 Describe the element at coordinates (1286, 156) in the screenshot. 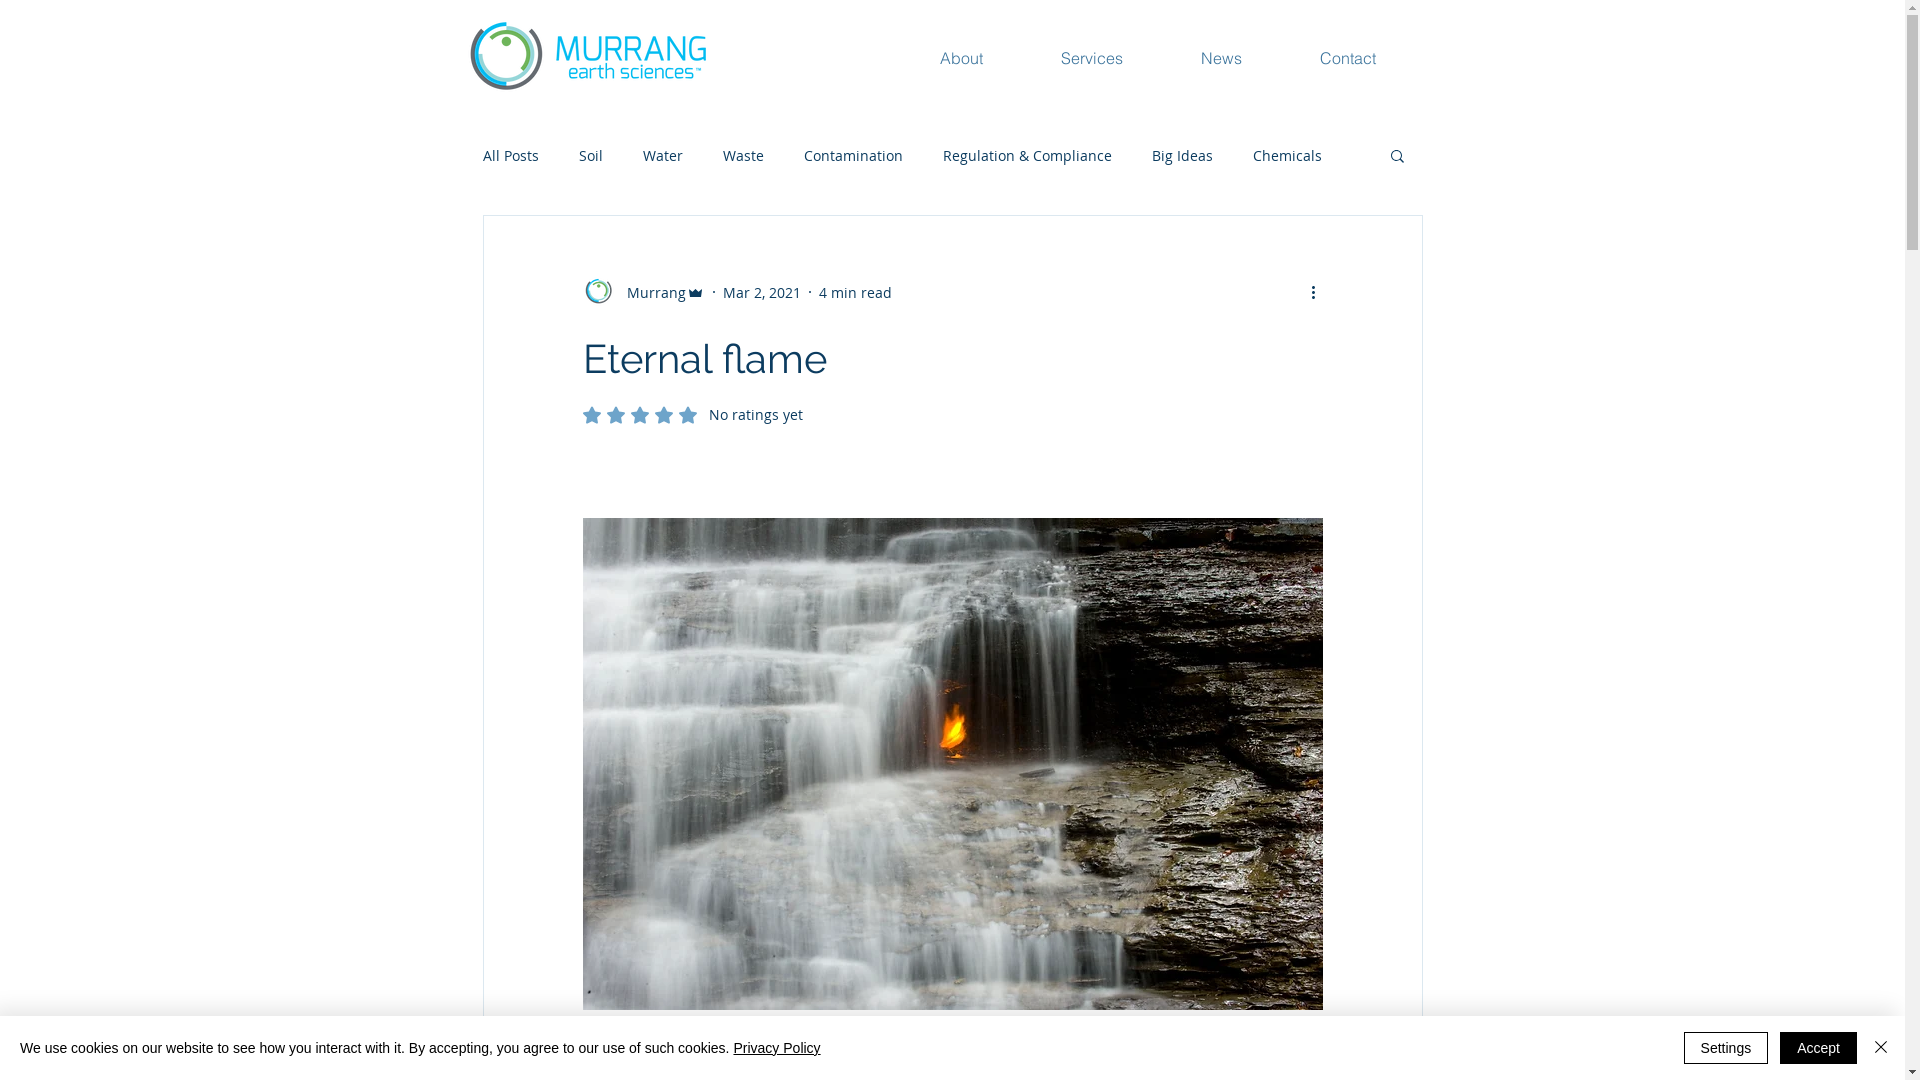

I see `Chemicals` at that location.